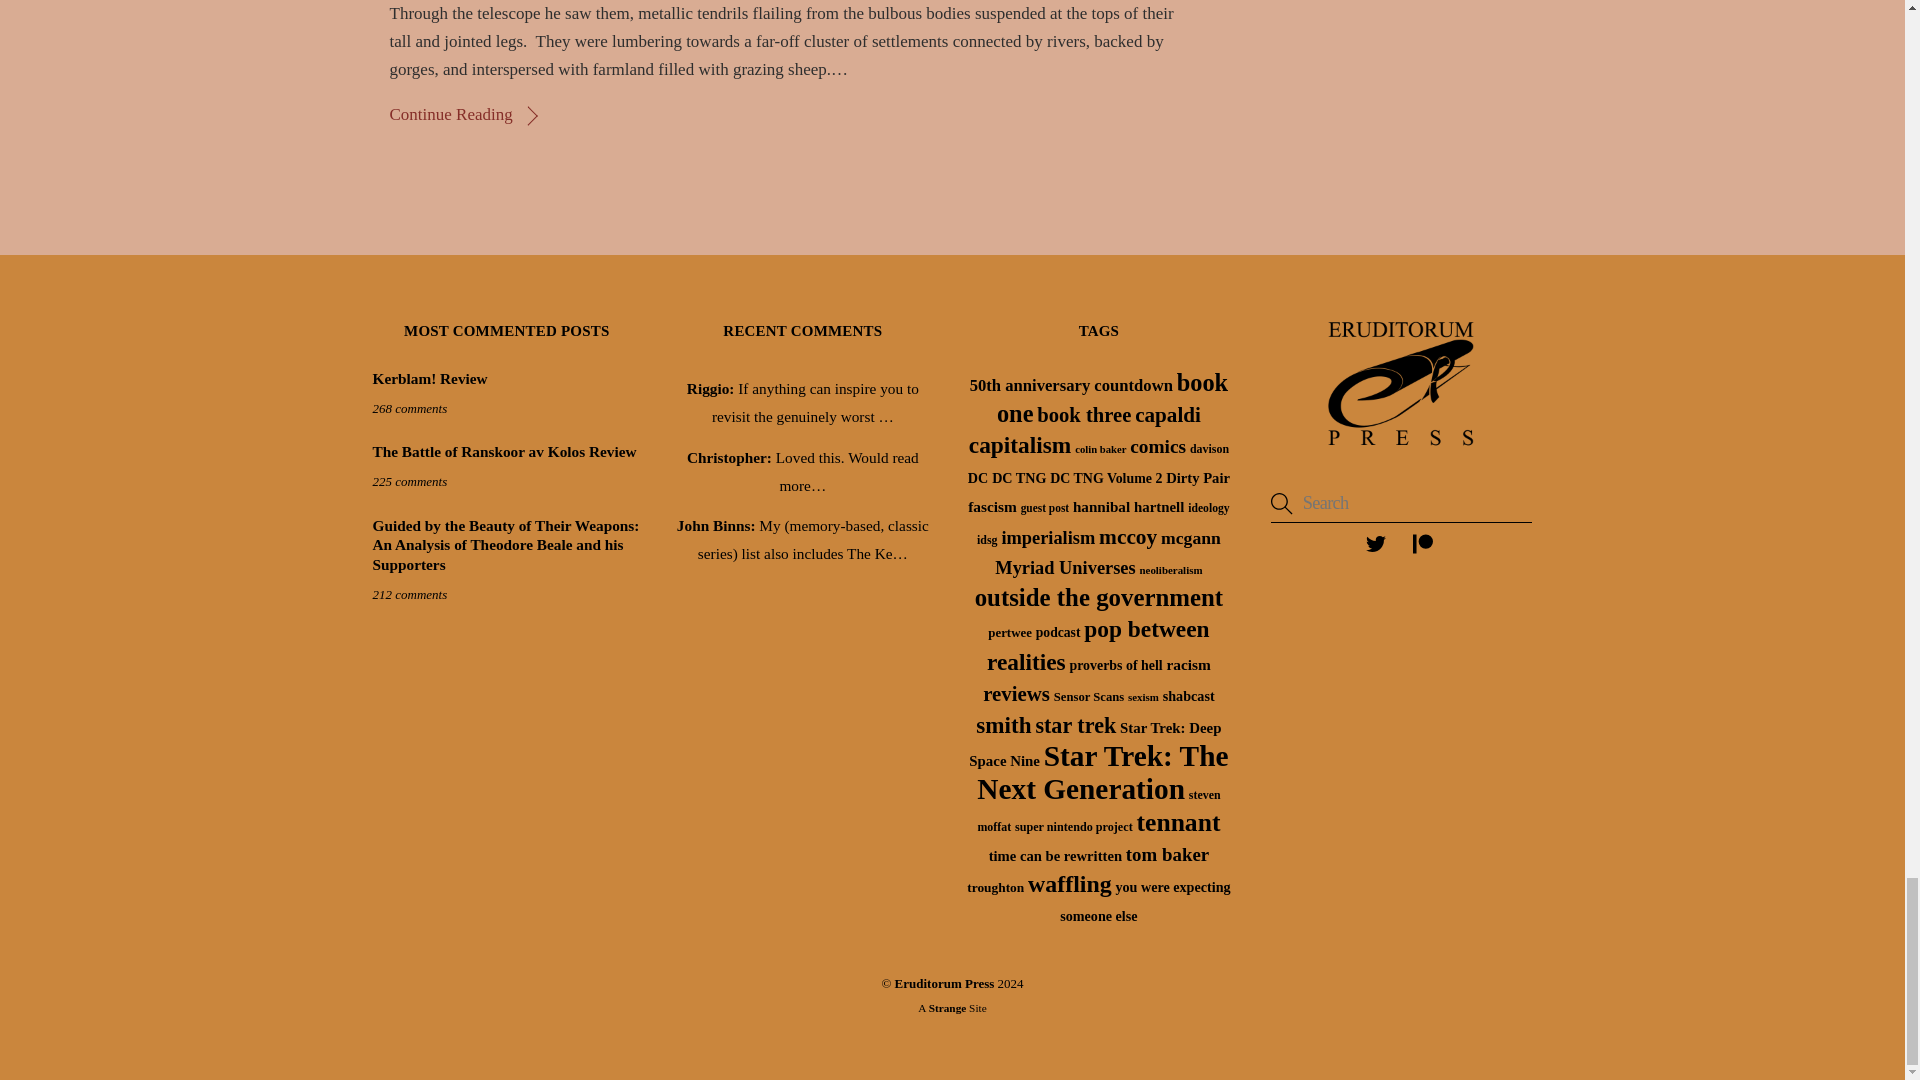  Describe the element at coordinates (1402, 503) in the screenshot. I see `Search` at that location.